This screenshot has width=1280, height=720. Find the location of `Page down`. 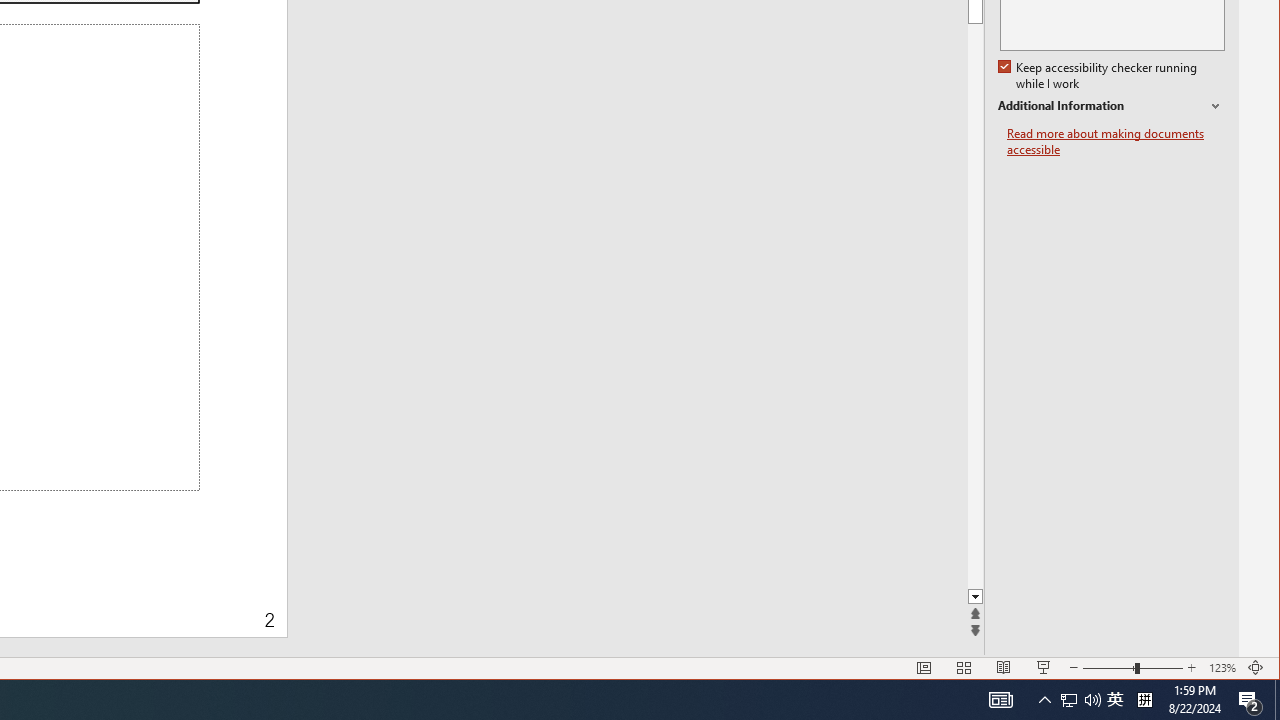

Page down is located at coordinates (1230, 306).